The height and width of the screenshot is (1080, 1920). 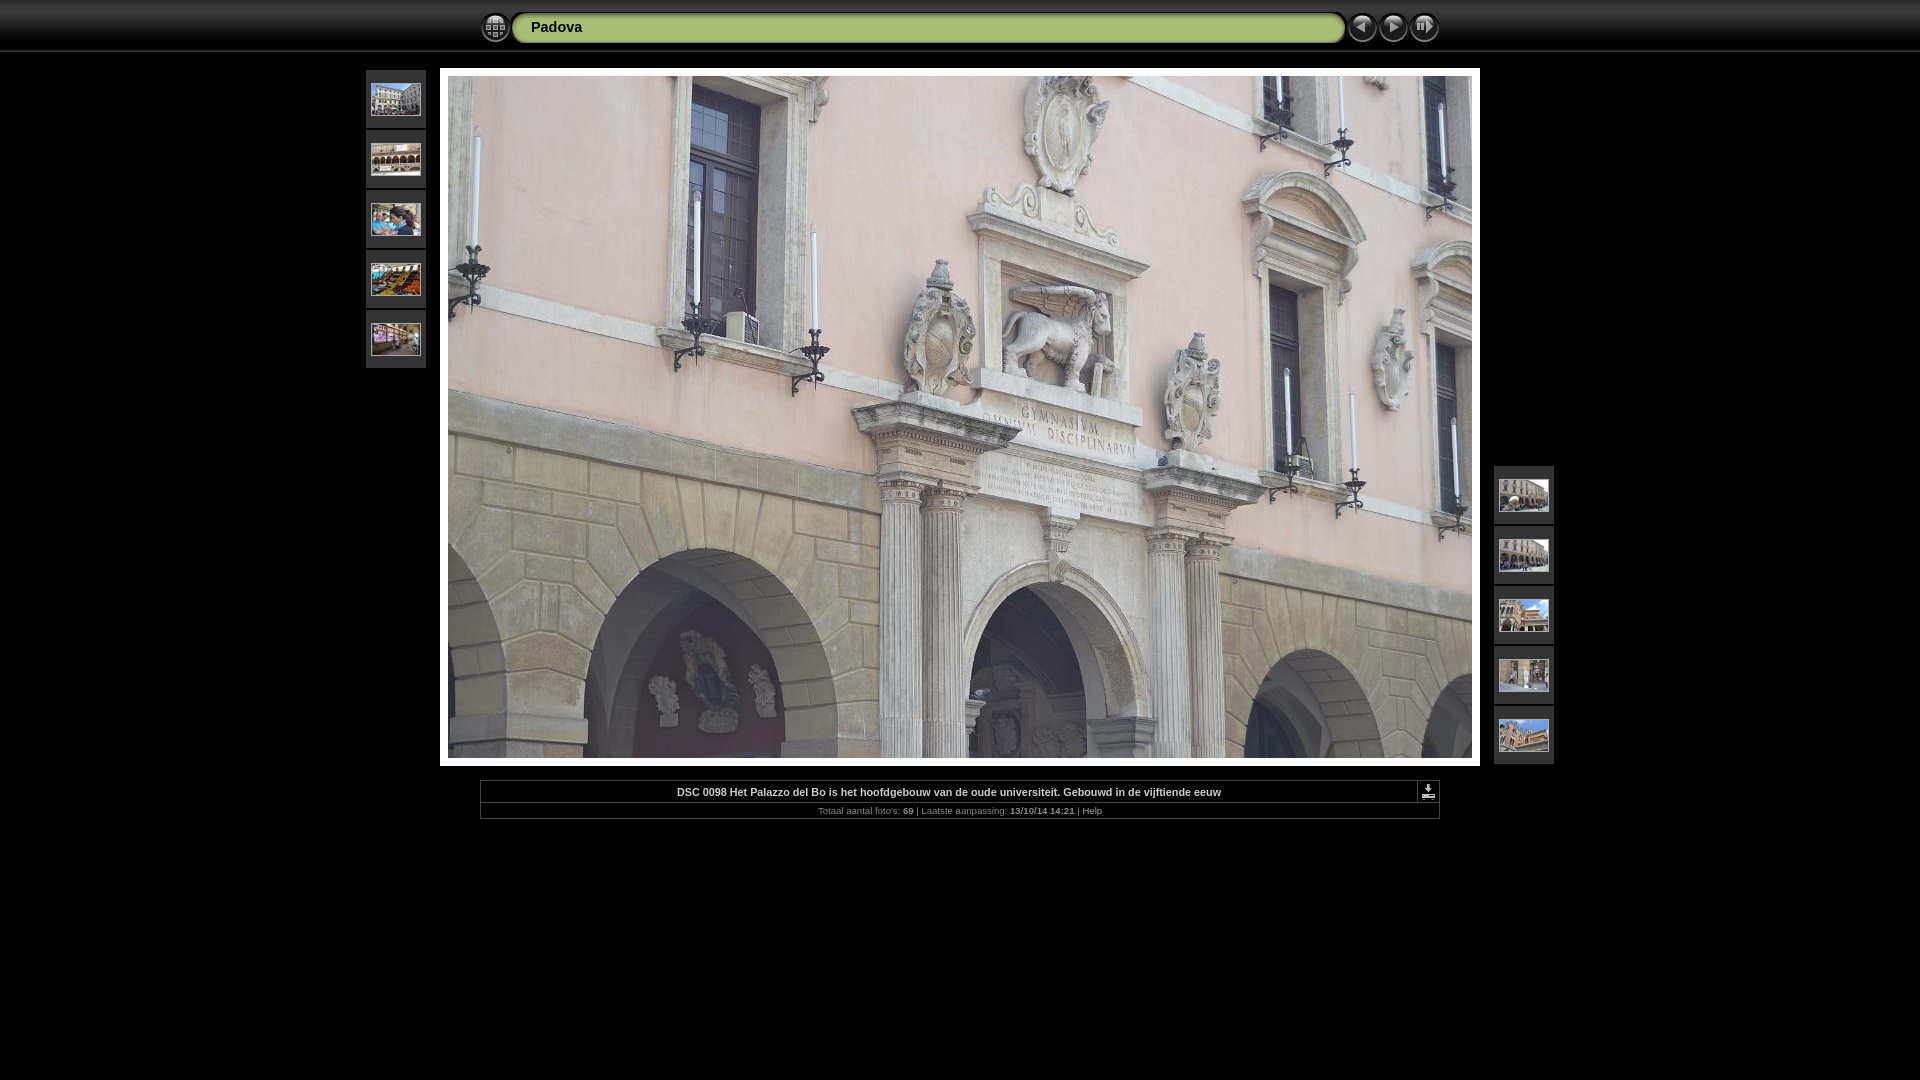 I want to click on  DSC_0093_Onder de arcade  zijn... , so click(x=396, y=278).